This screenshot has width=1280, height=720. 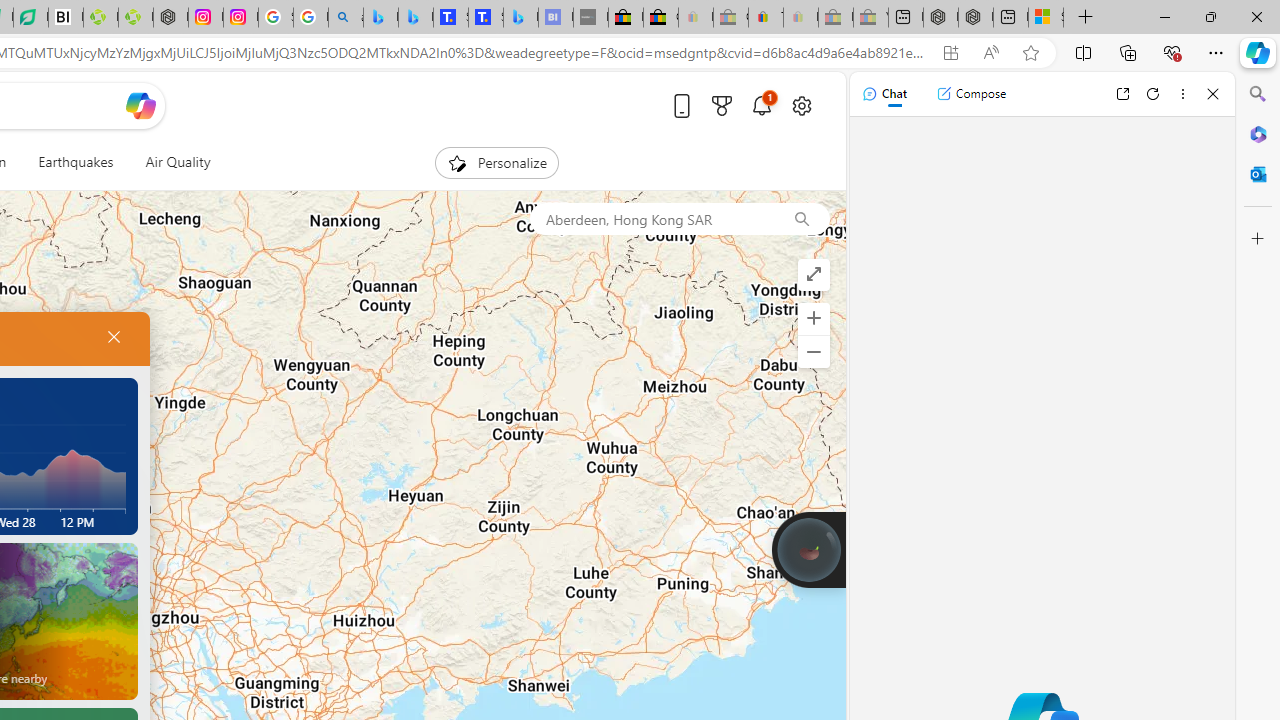 What do you see at coordinates (800, 18) in the screenshot?
I see `Payments Terms of Use | eBay.com - Sleeping` at bounding box center [800, 18].